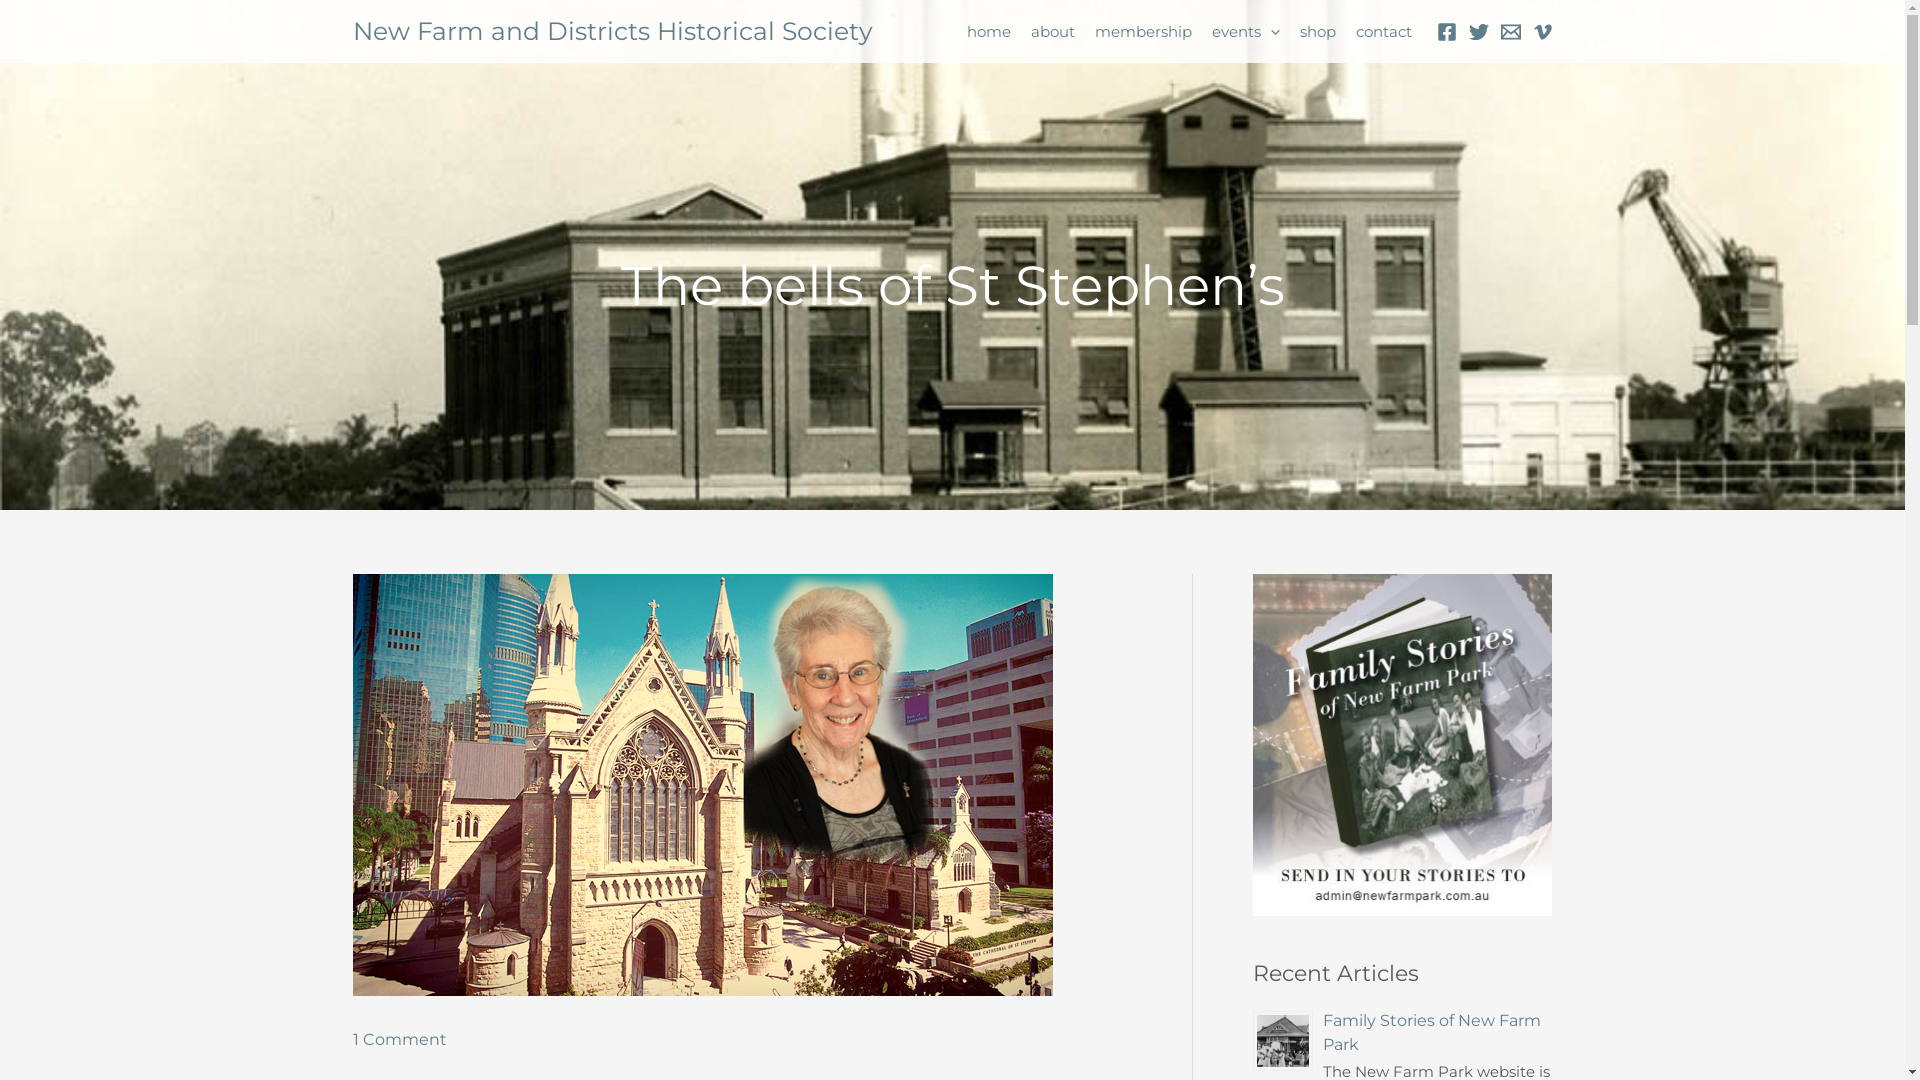 The image size is (1920, 1080). Describe the element at coordinates (1378, 32) in the screenshot. I see `contact` at that location.